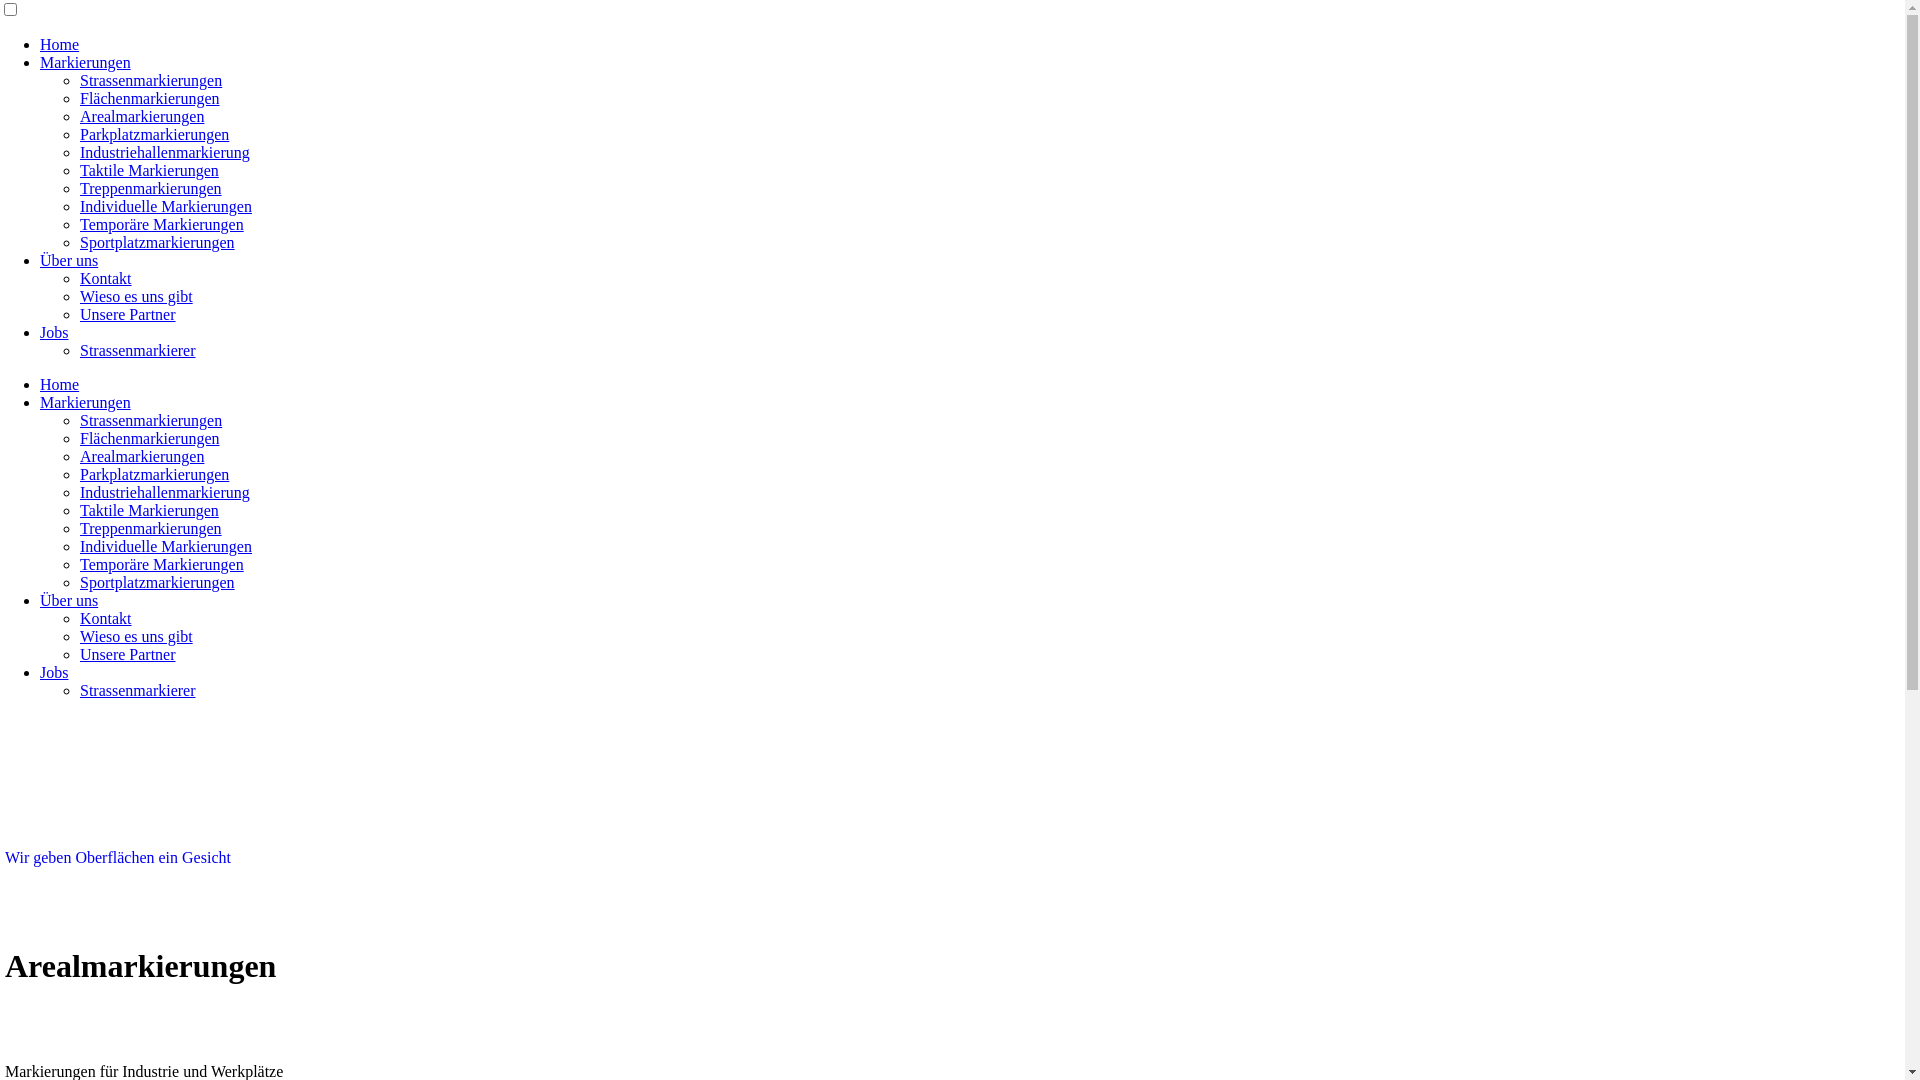  Describe the element at coordinates (128, 314) in the screenshot. I see `Unsere Partner` at that location.